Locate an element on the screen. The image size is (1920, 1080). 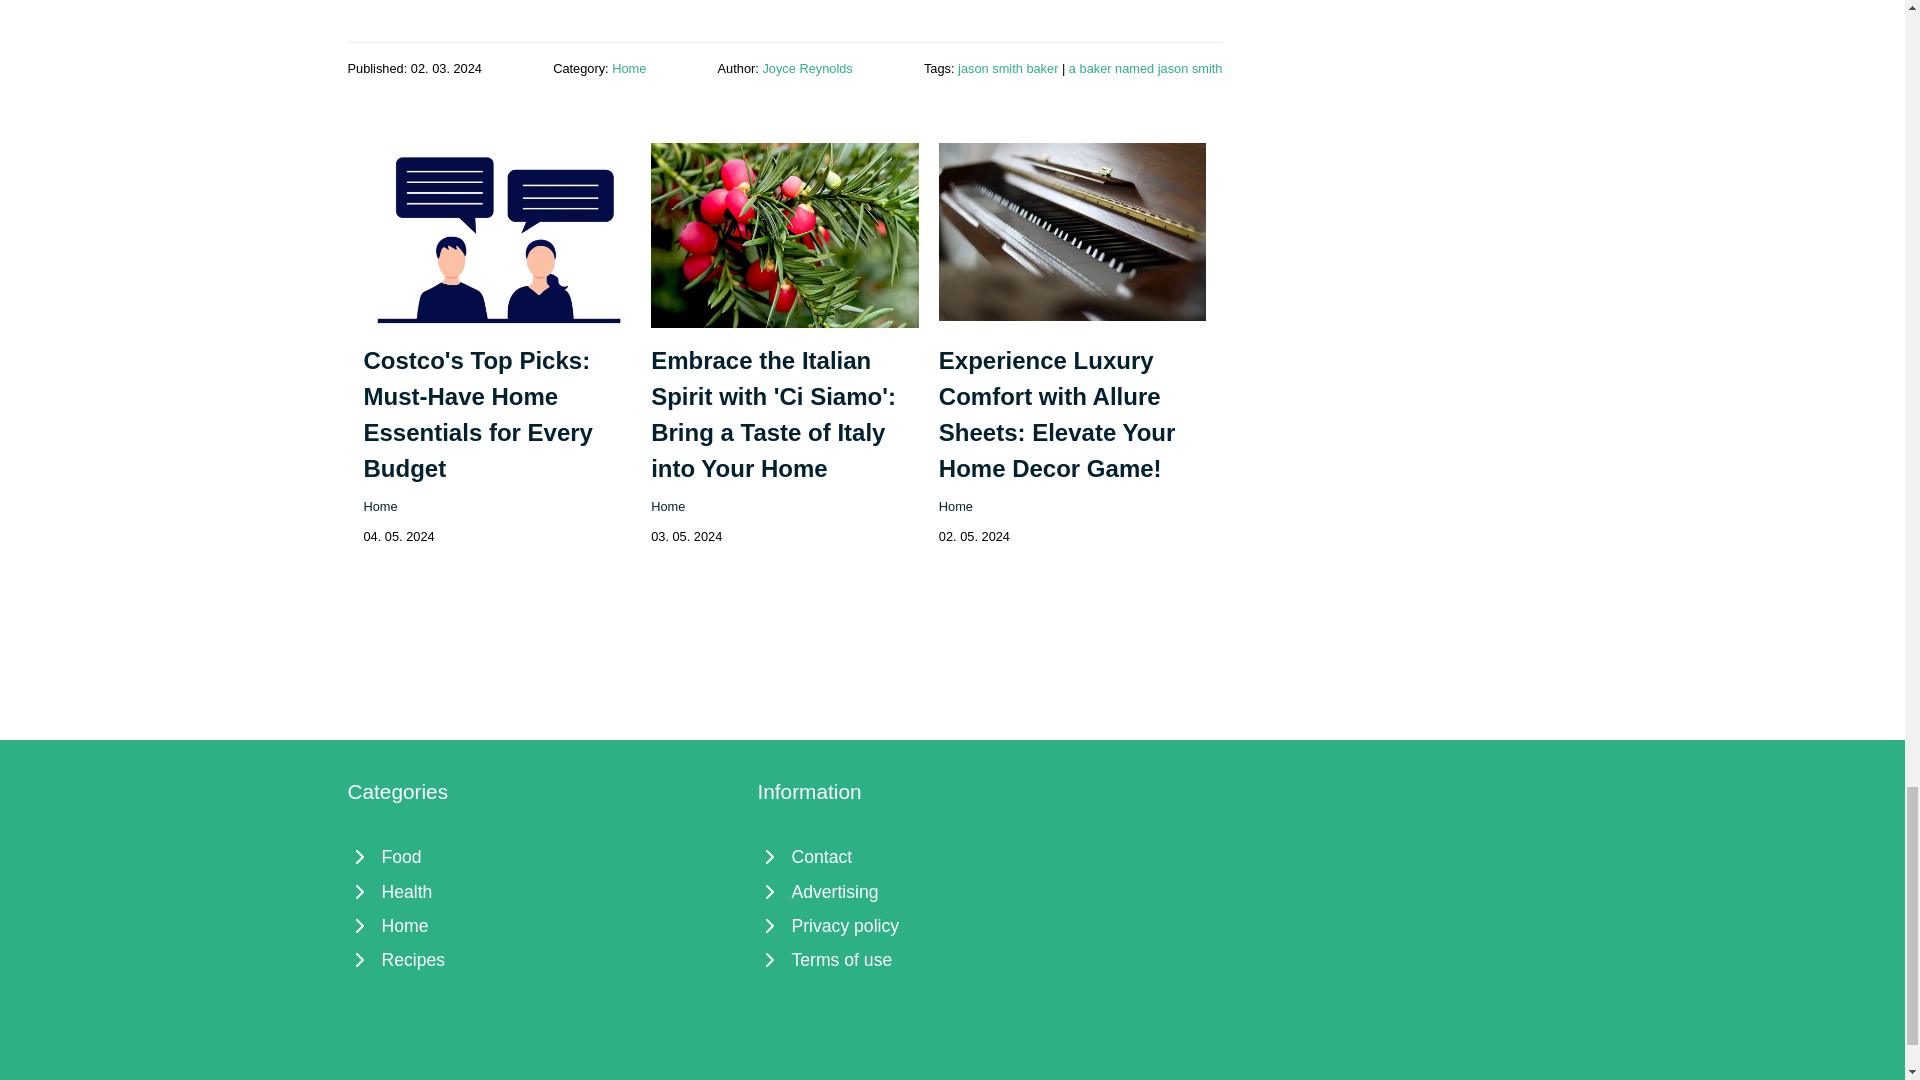
Food is located at coordinates (542, 856).